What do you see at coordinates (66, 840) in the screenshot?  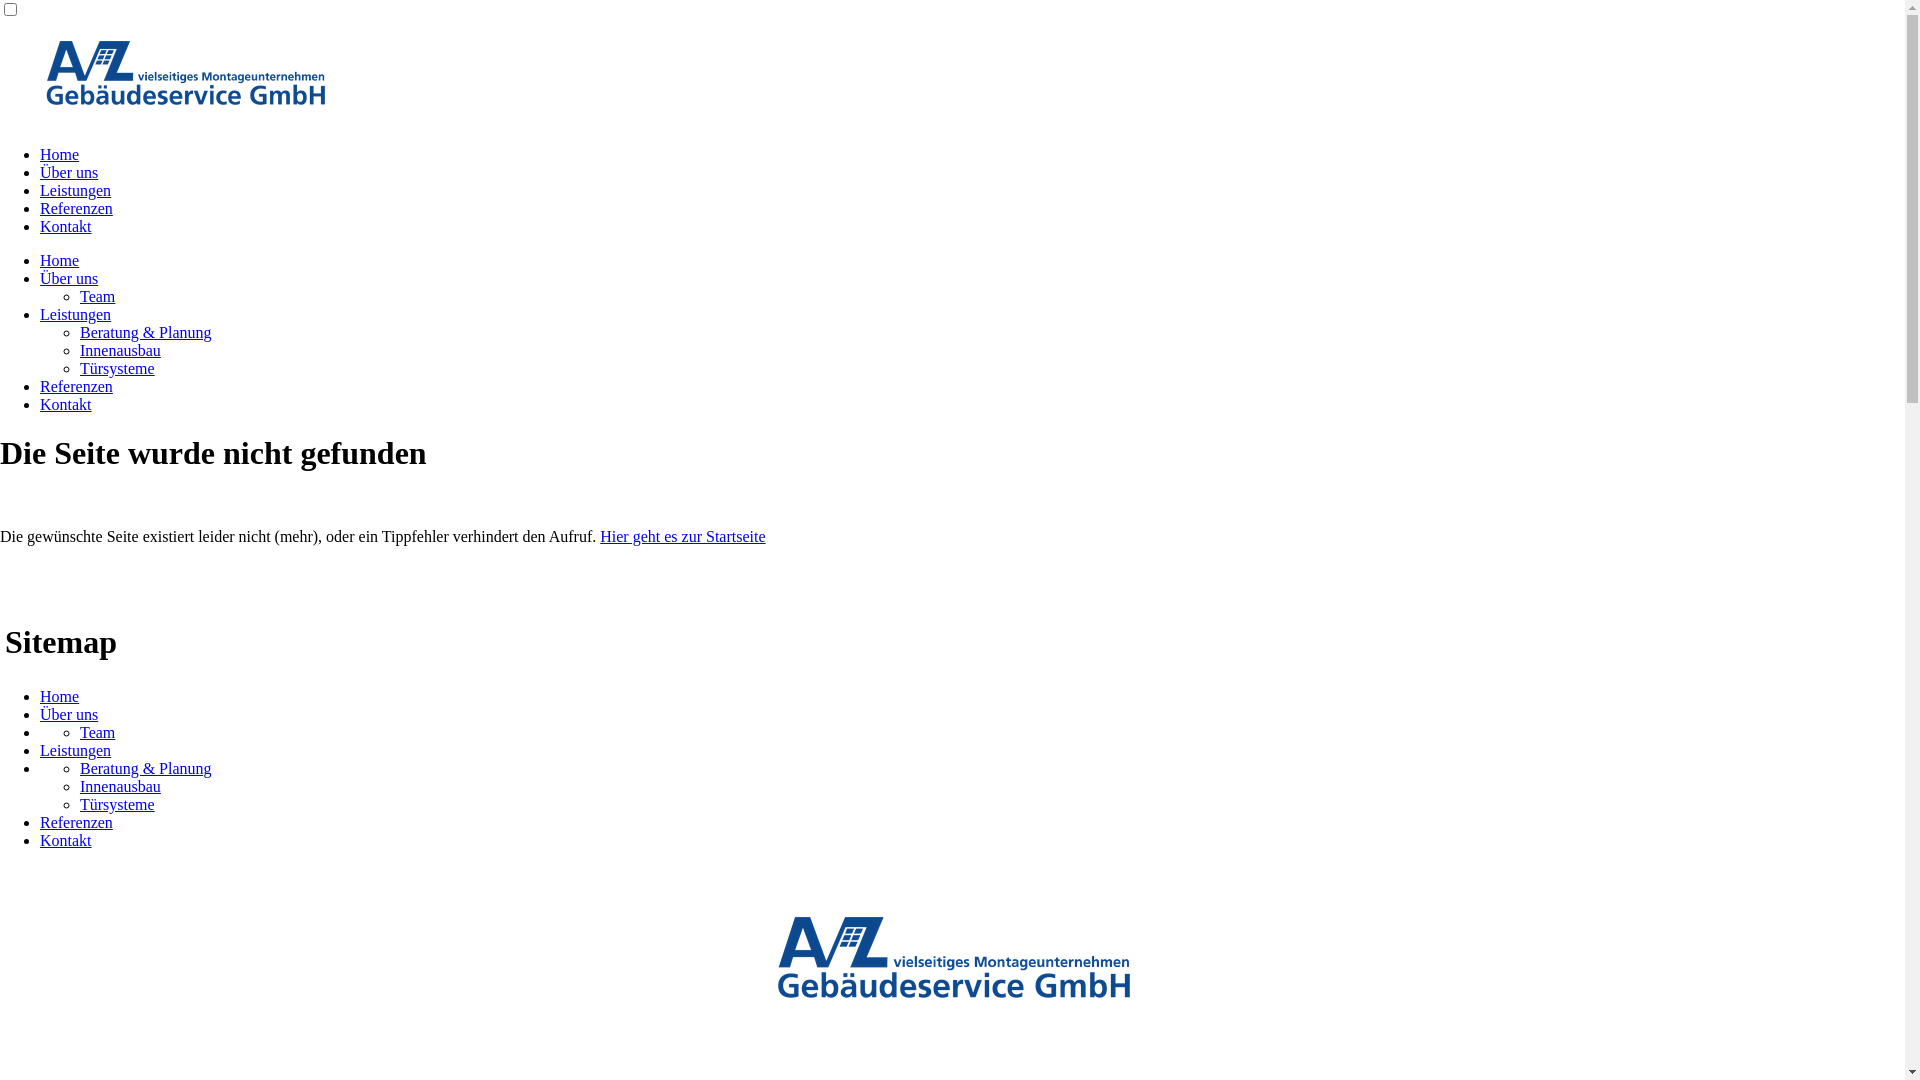 I see `Kontakt` at bounding box center [66, 840].